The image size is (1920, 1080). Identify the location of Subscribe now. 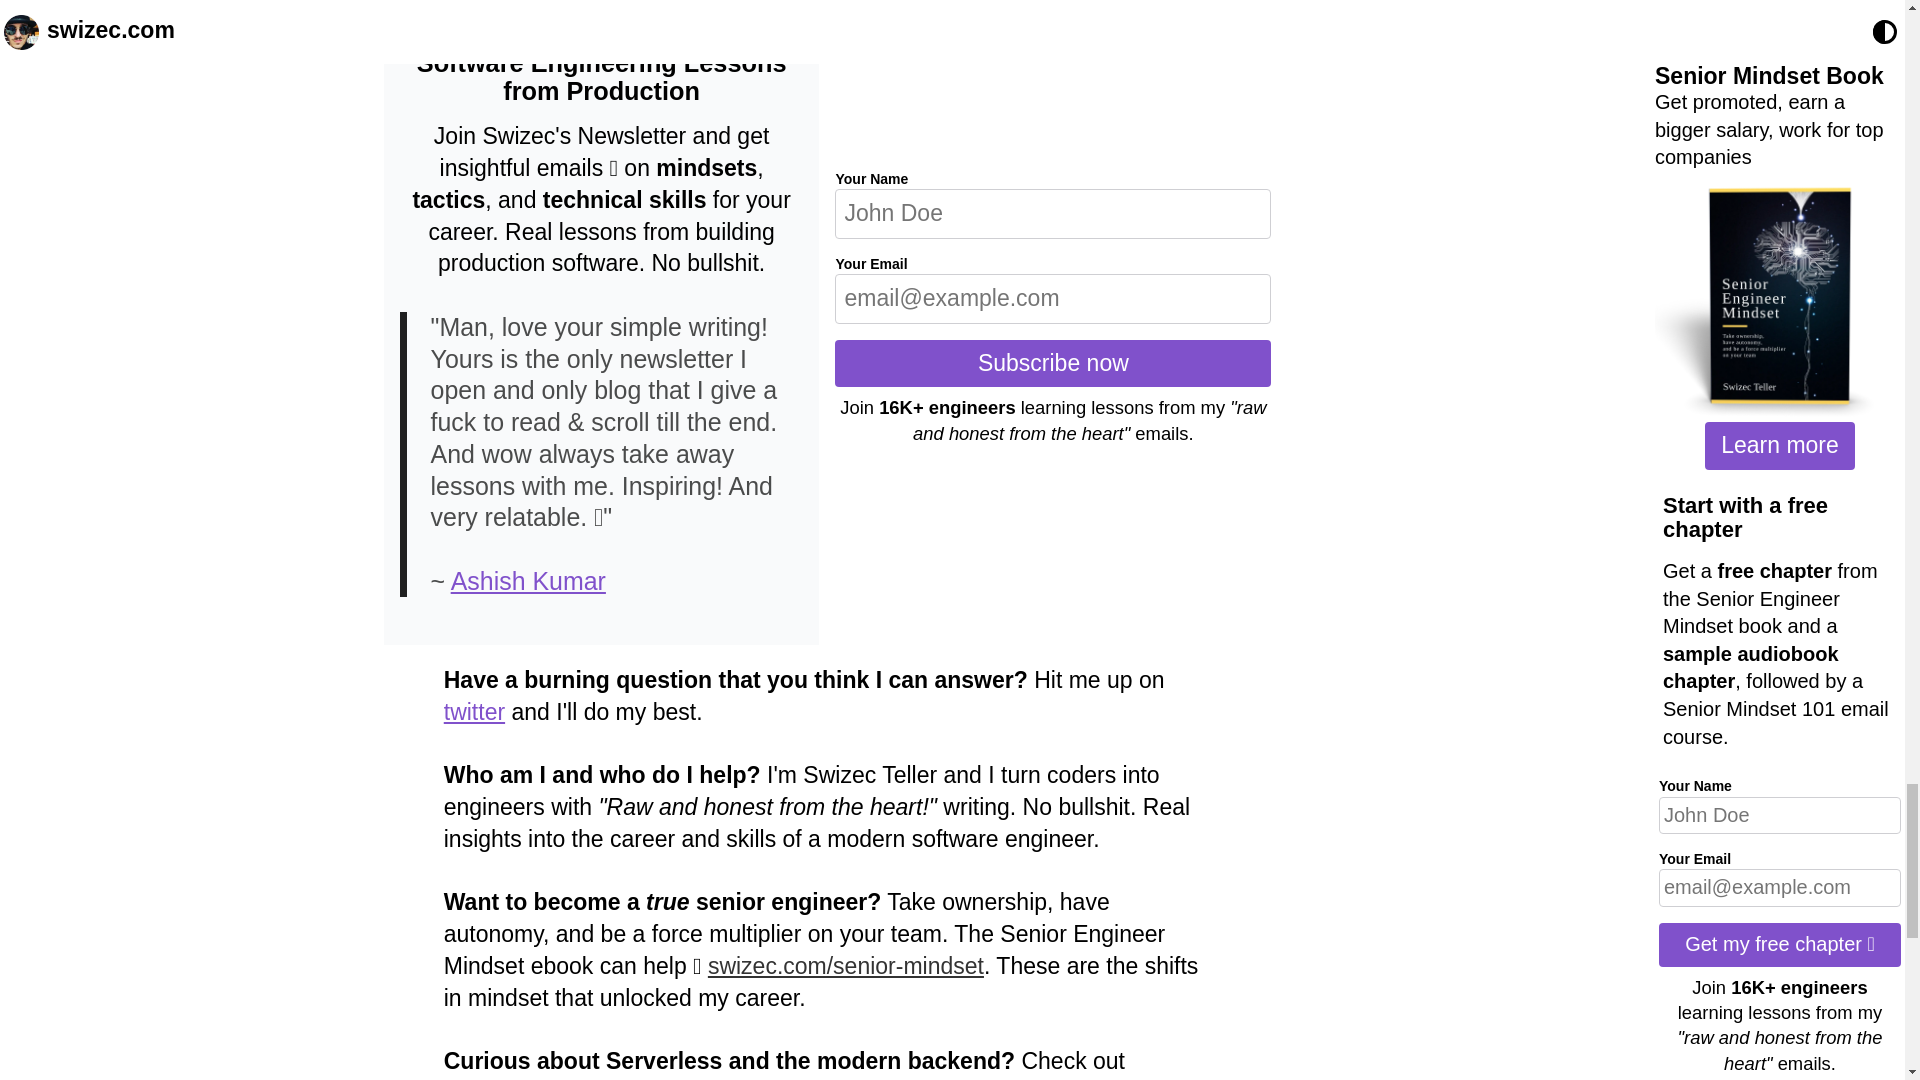
(1053, 364).